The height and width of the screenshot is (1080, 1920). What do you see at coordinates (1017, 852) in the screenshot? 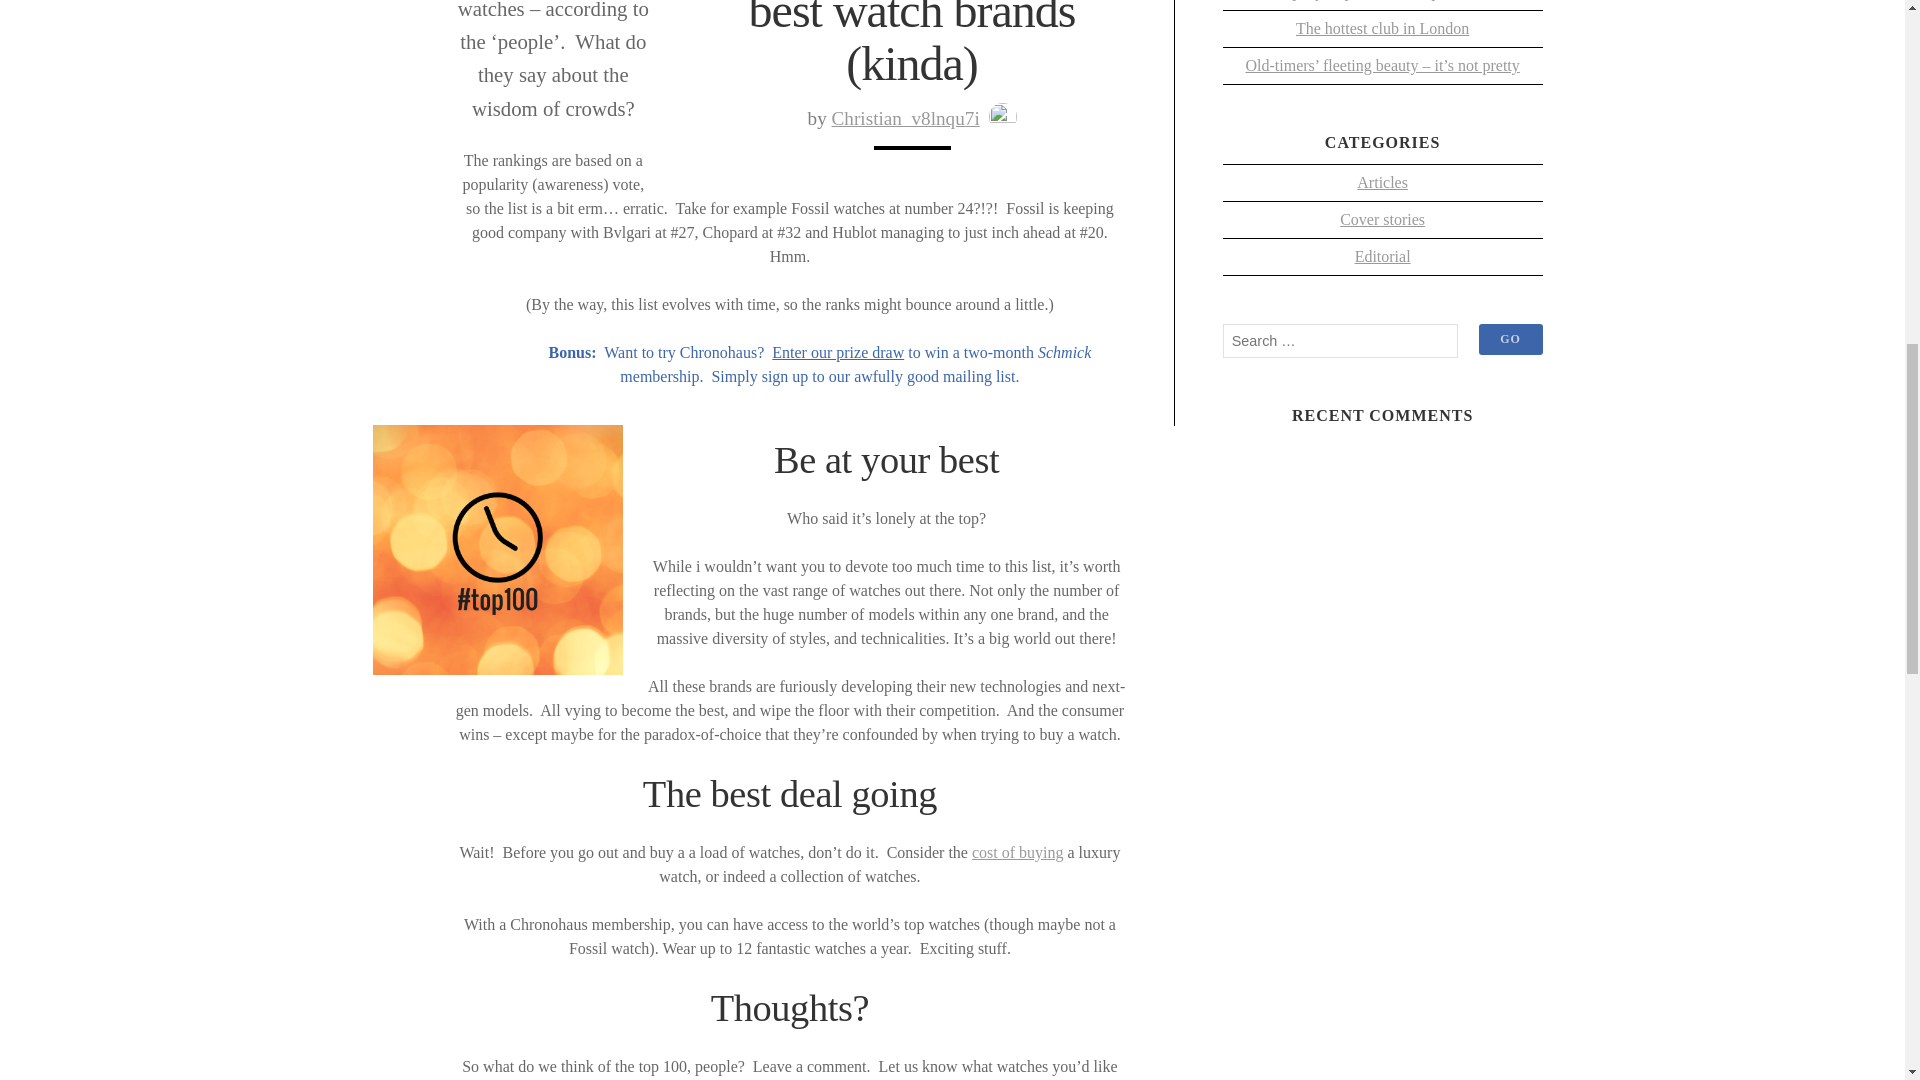
I see `cost of buying` at bounding box center [1017, 852].